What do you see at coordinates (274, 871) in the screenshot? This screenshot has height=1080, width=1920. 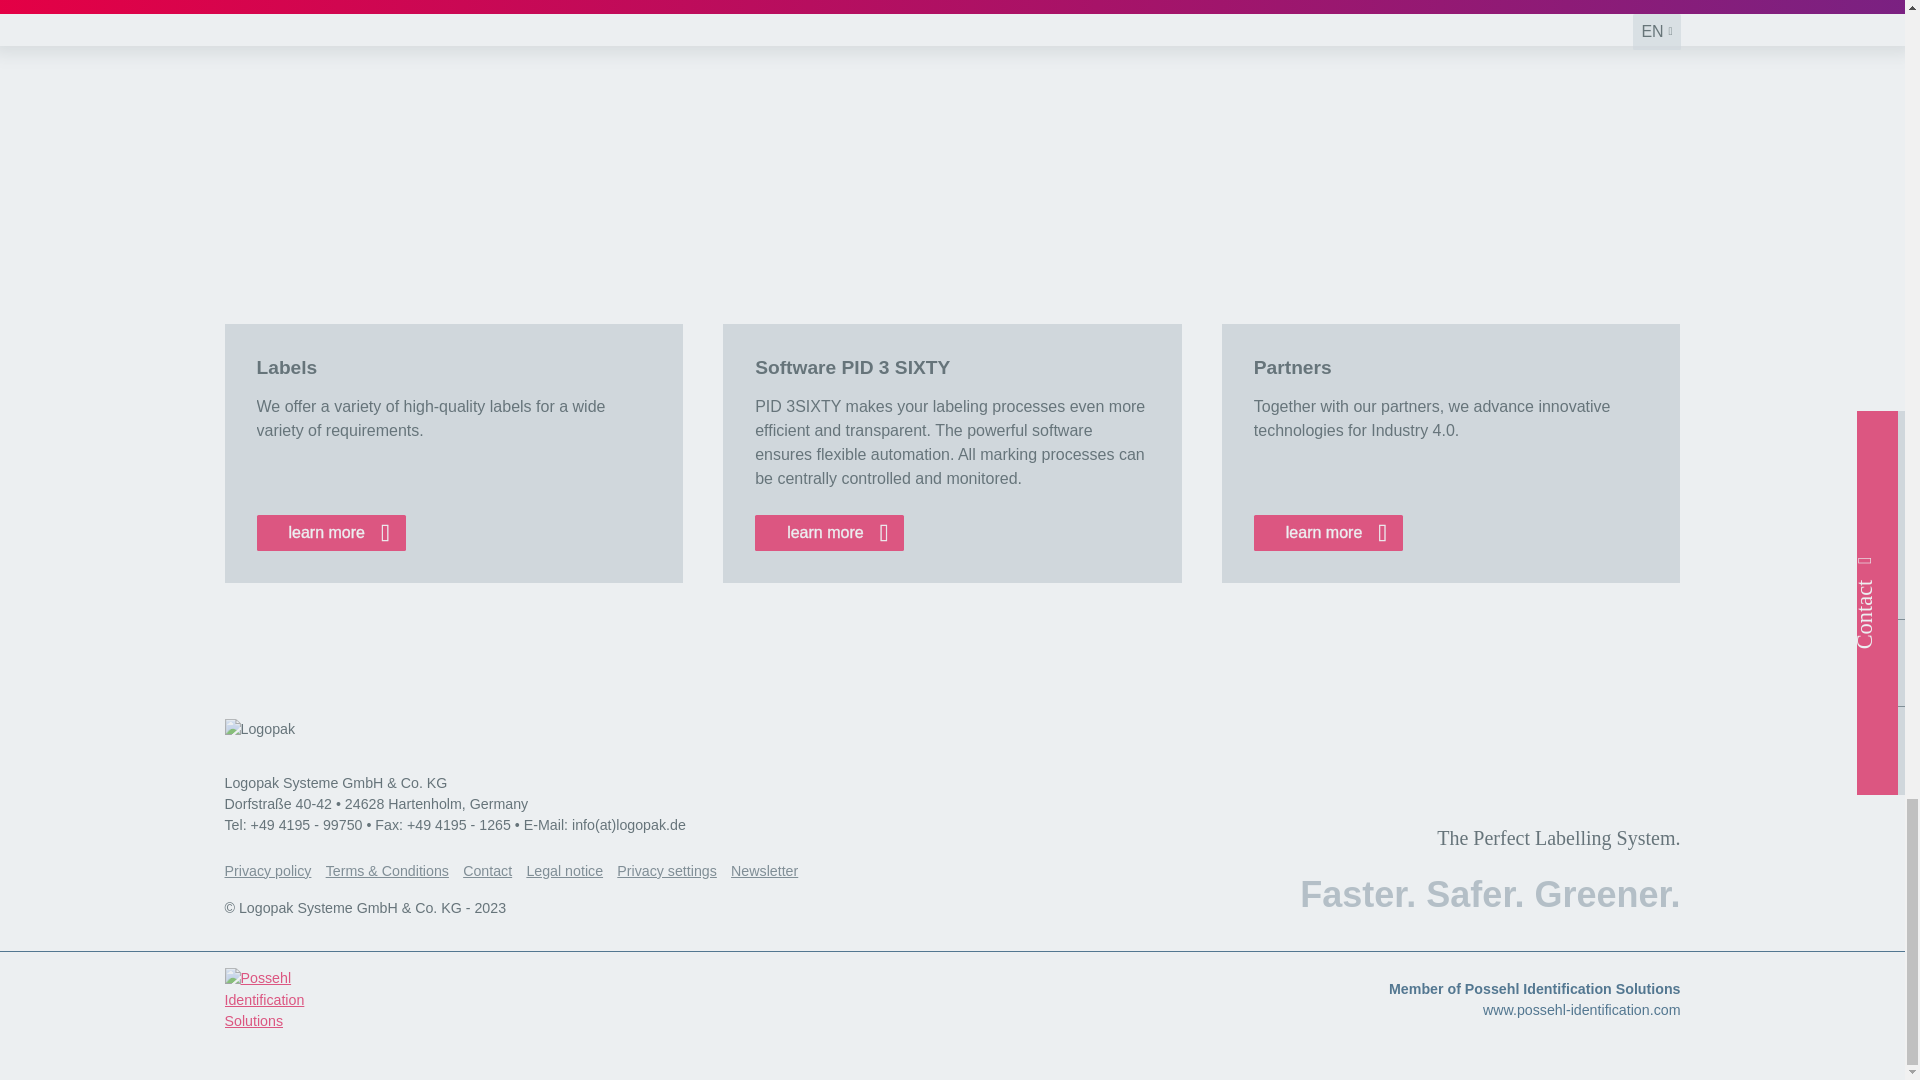 I see `Privacy policy` at bounding box center [274, 871].